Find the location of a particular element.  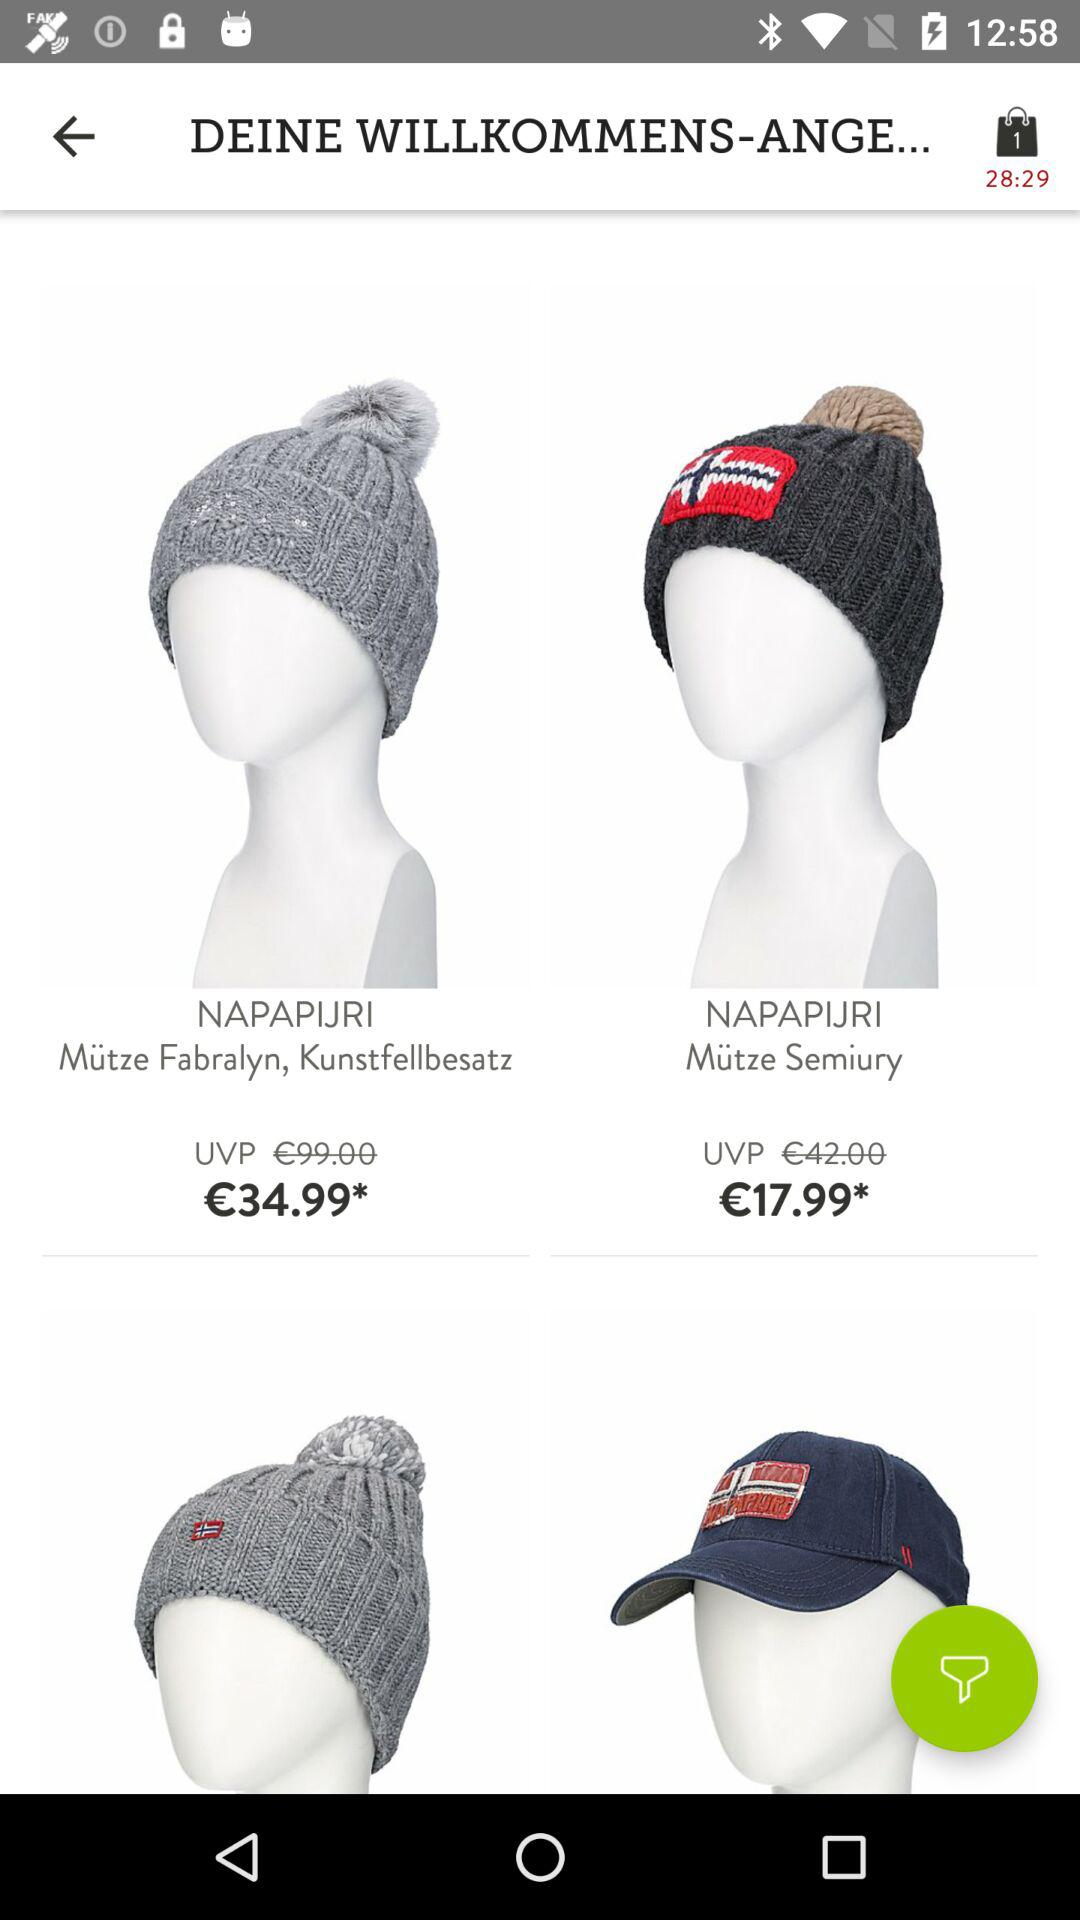

open item next to deine willkommens-angebote is located at coordinates (73, 136).